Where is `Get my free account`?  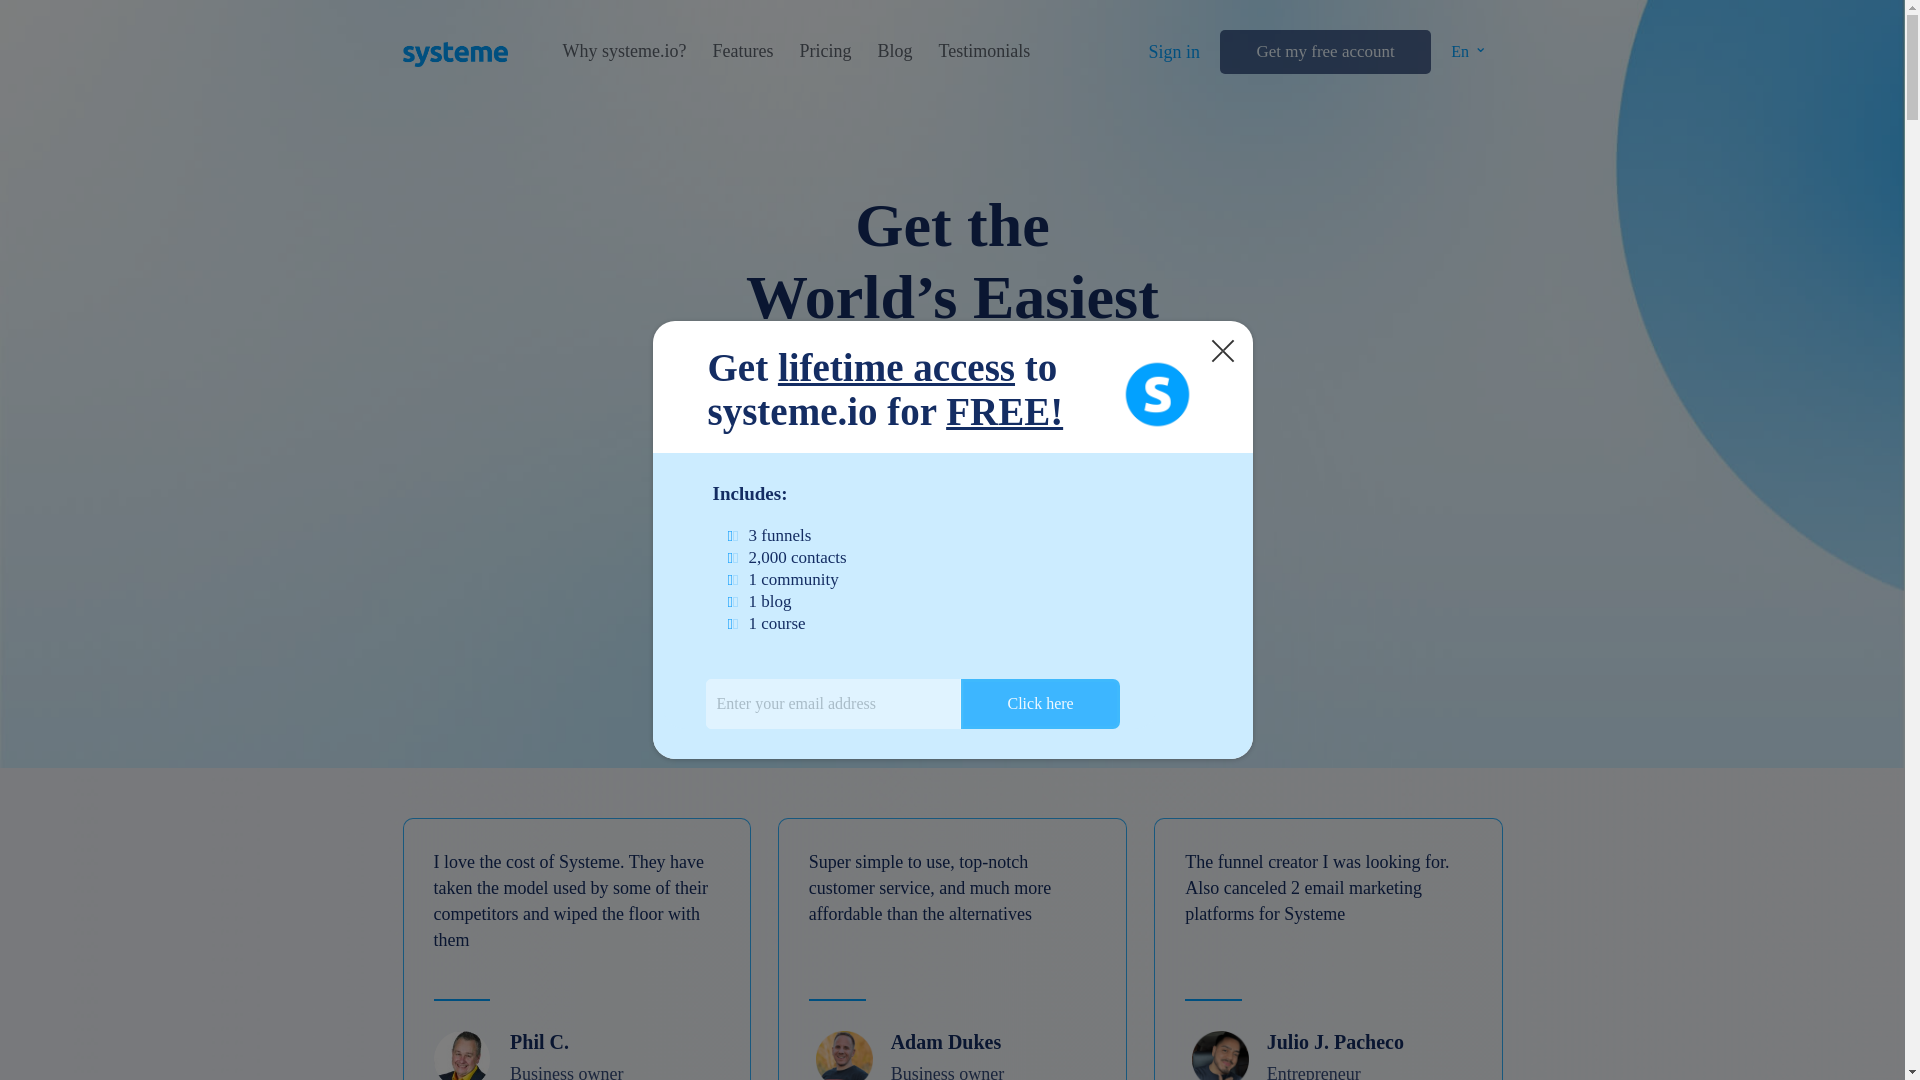 Get my free account is located at coordinates (1324, 52).